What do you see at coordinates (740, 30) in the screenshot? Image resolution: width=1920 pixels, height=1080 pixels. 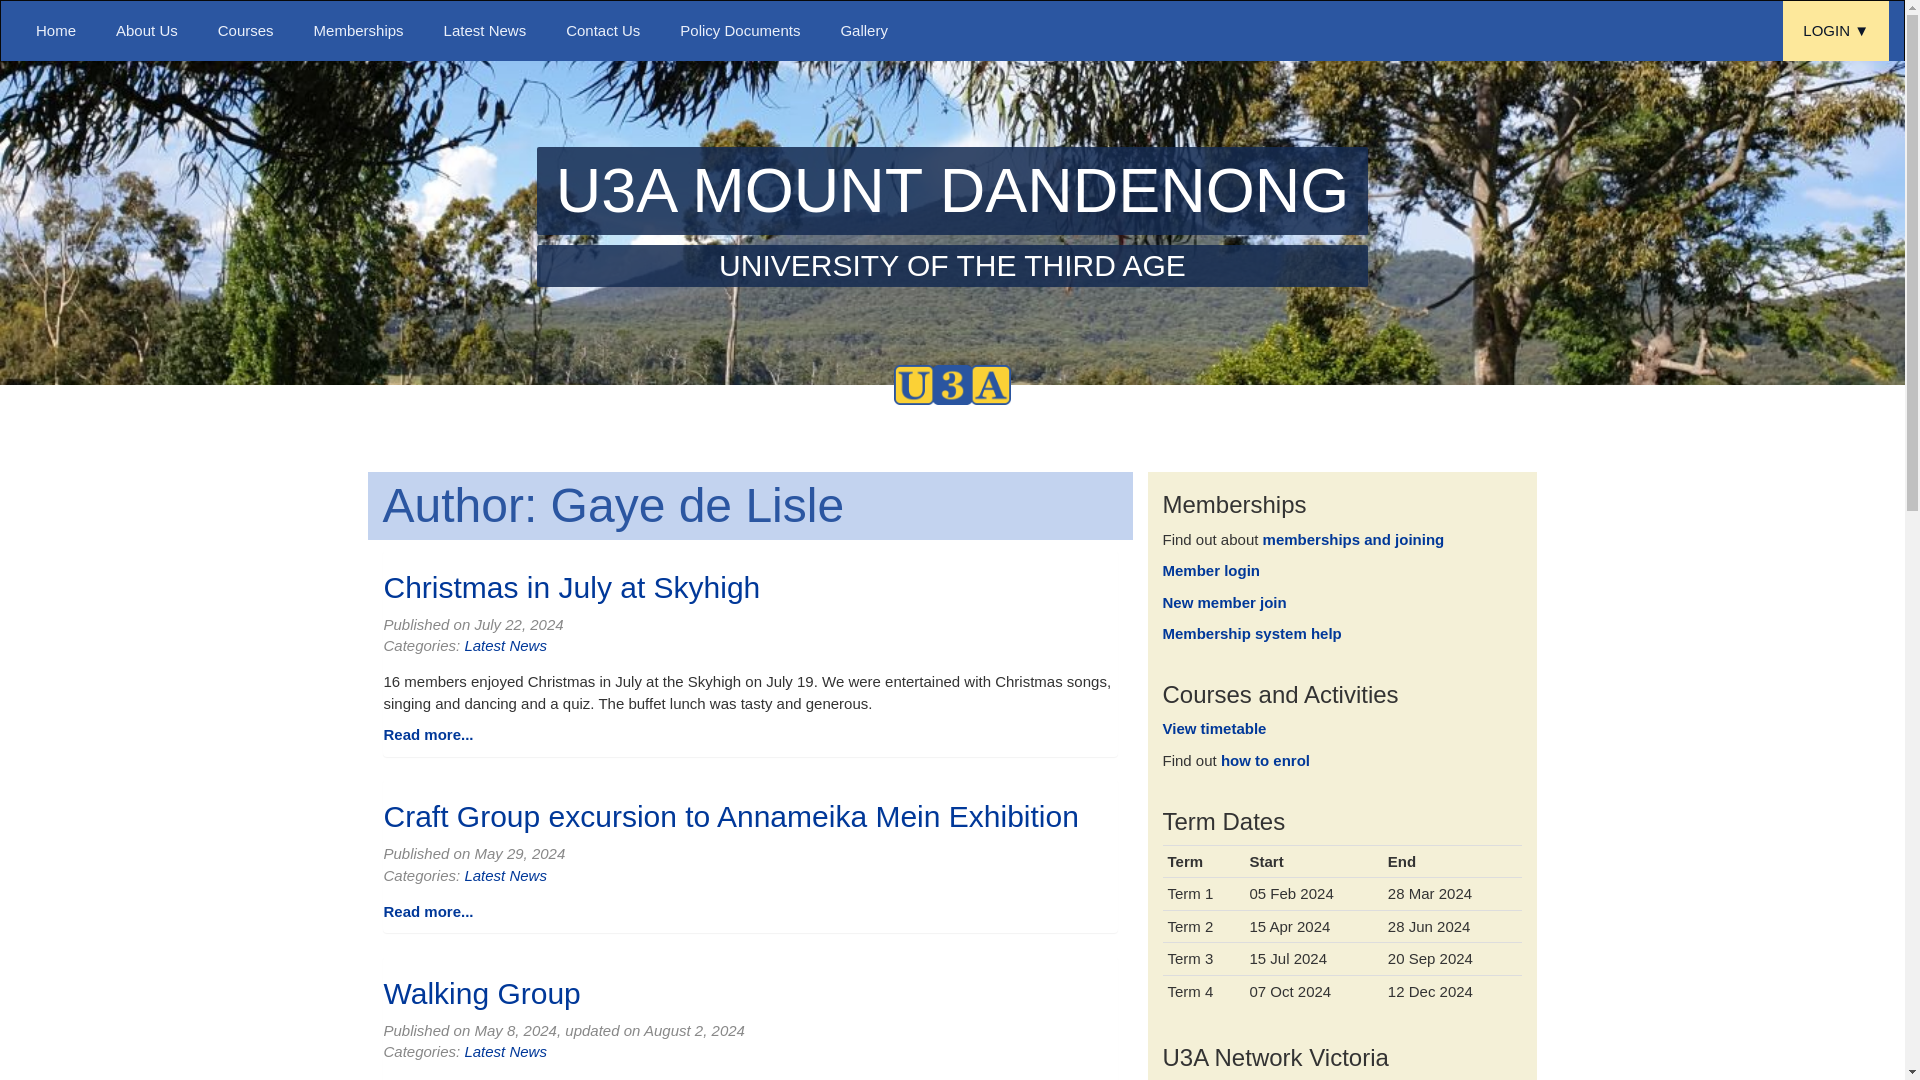 I see `Policy Documents` at bounding box center [740, 30].